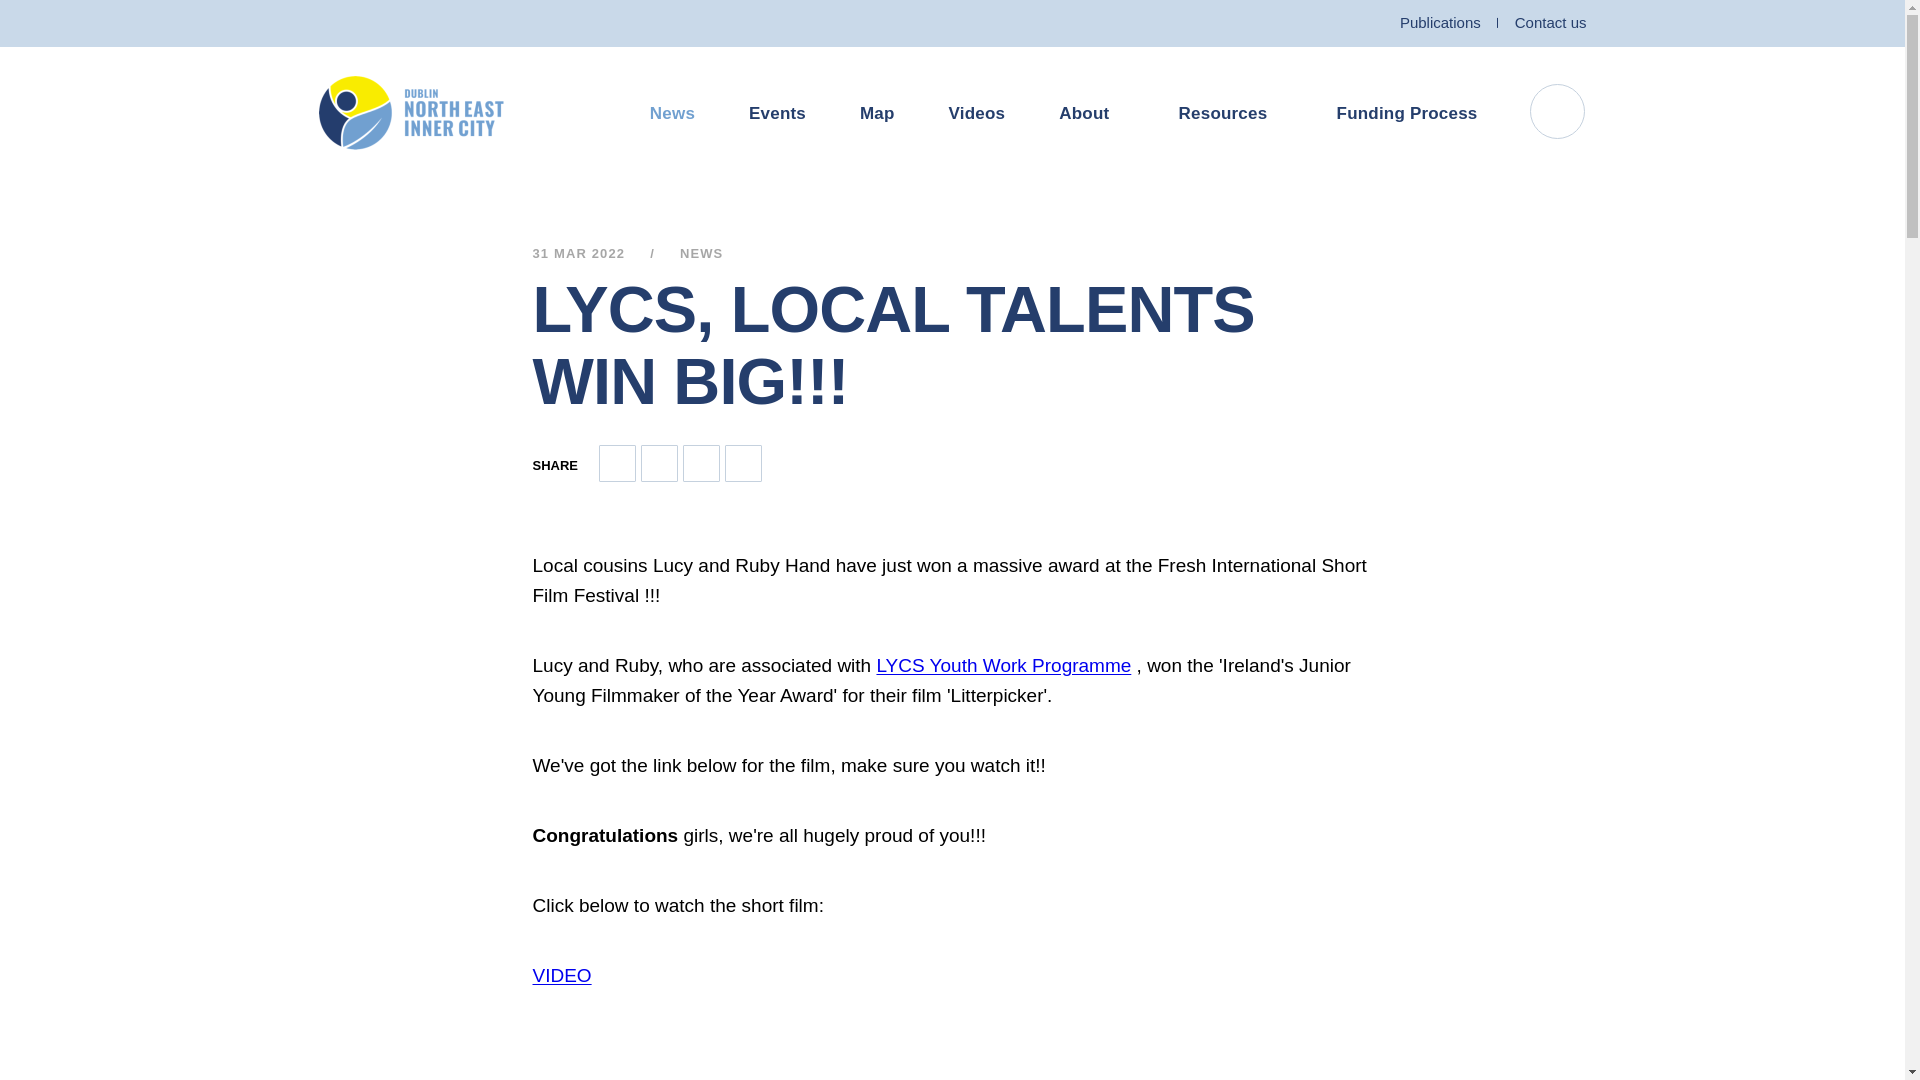 The height and width of the screenshot is (1080, 1920). Describe the element at coordinates (1002, 665) in the screenshot. I see `LYCS Youth Work Programme` at that location.